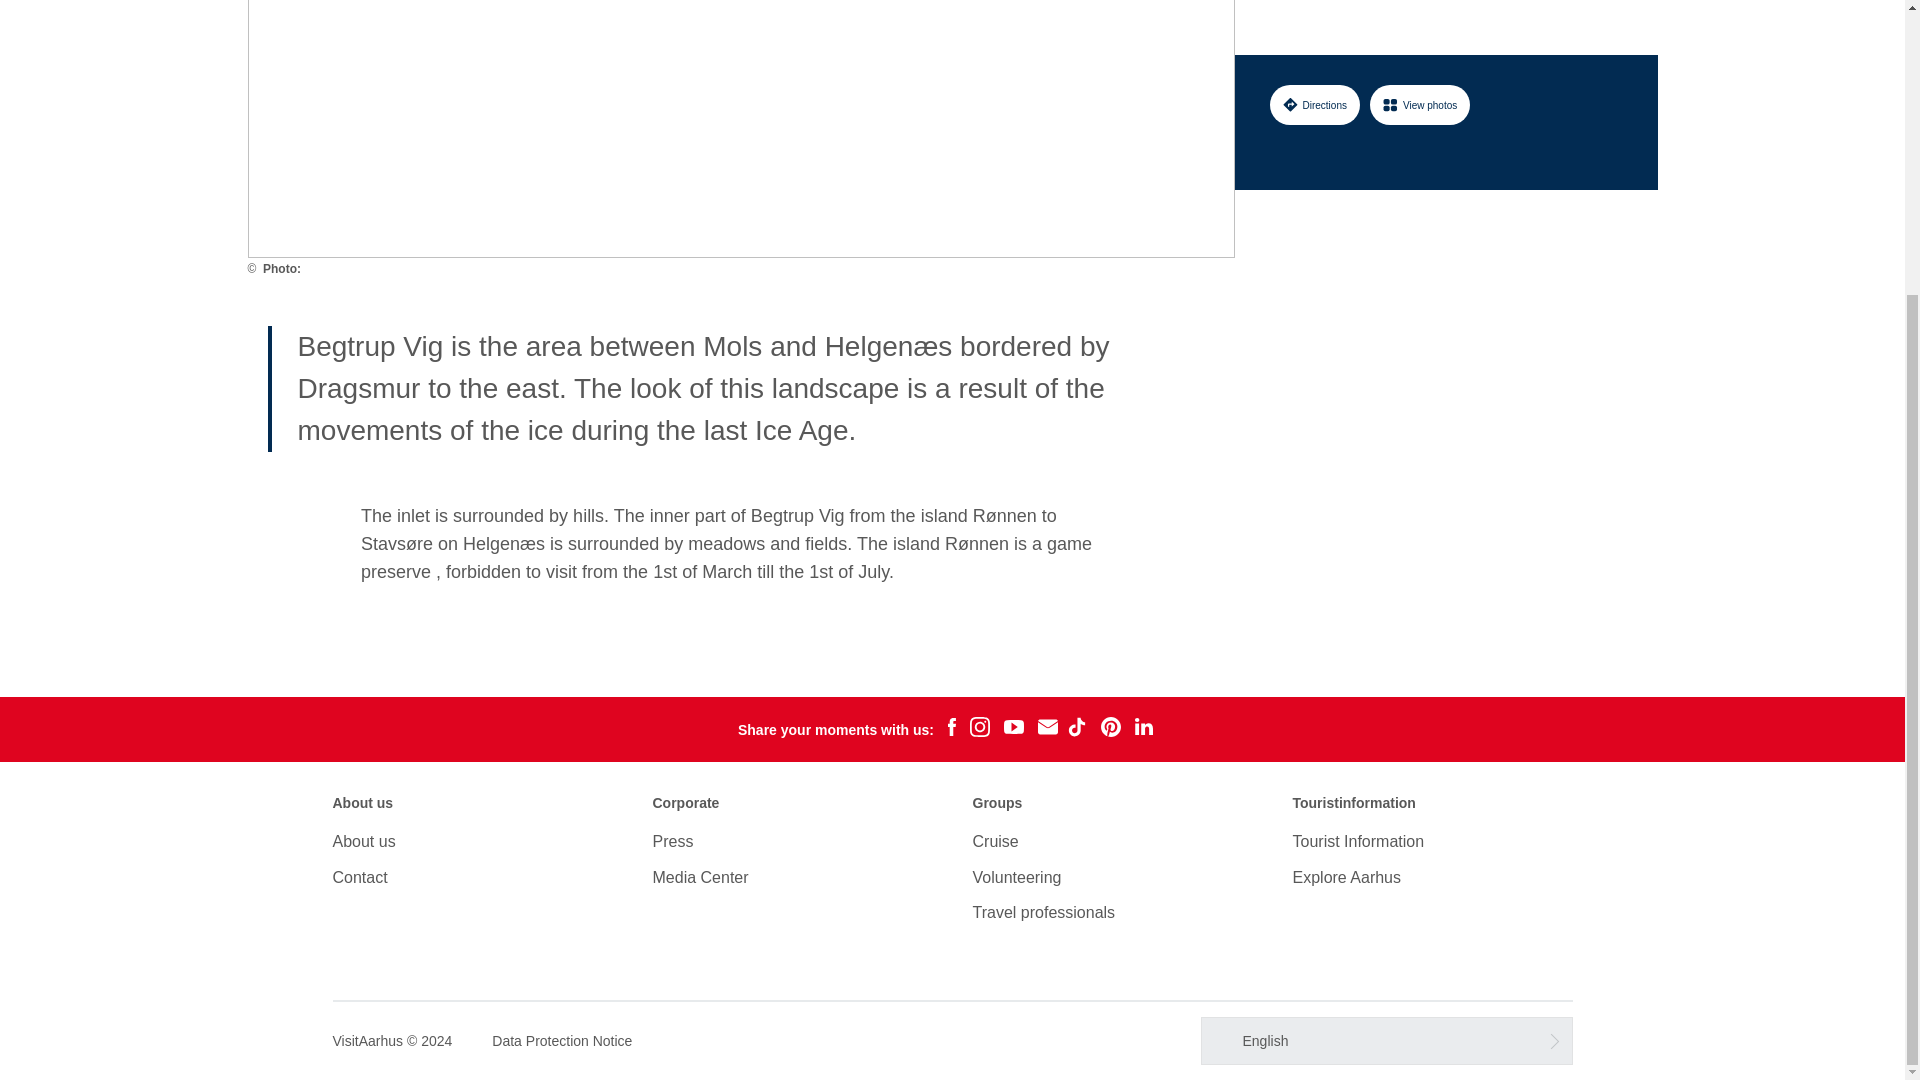  Describe the element at coordinates (672, 840) in the screenshot. I see `Press` at that location.